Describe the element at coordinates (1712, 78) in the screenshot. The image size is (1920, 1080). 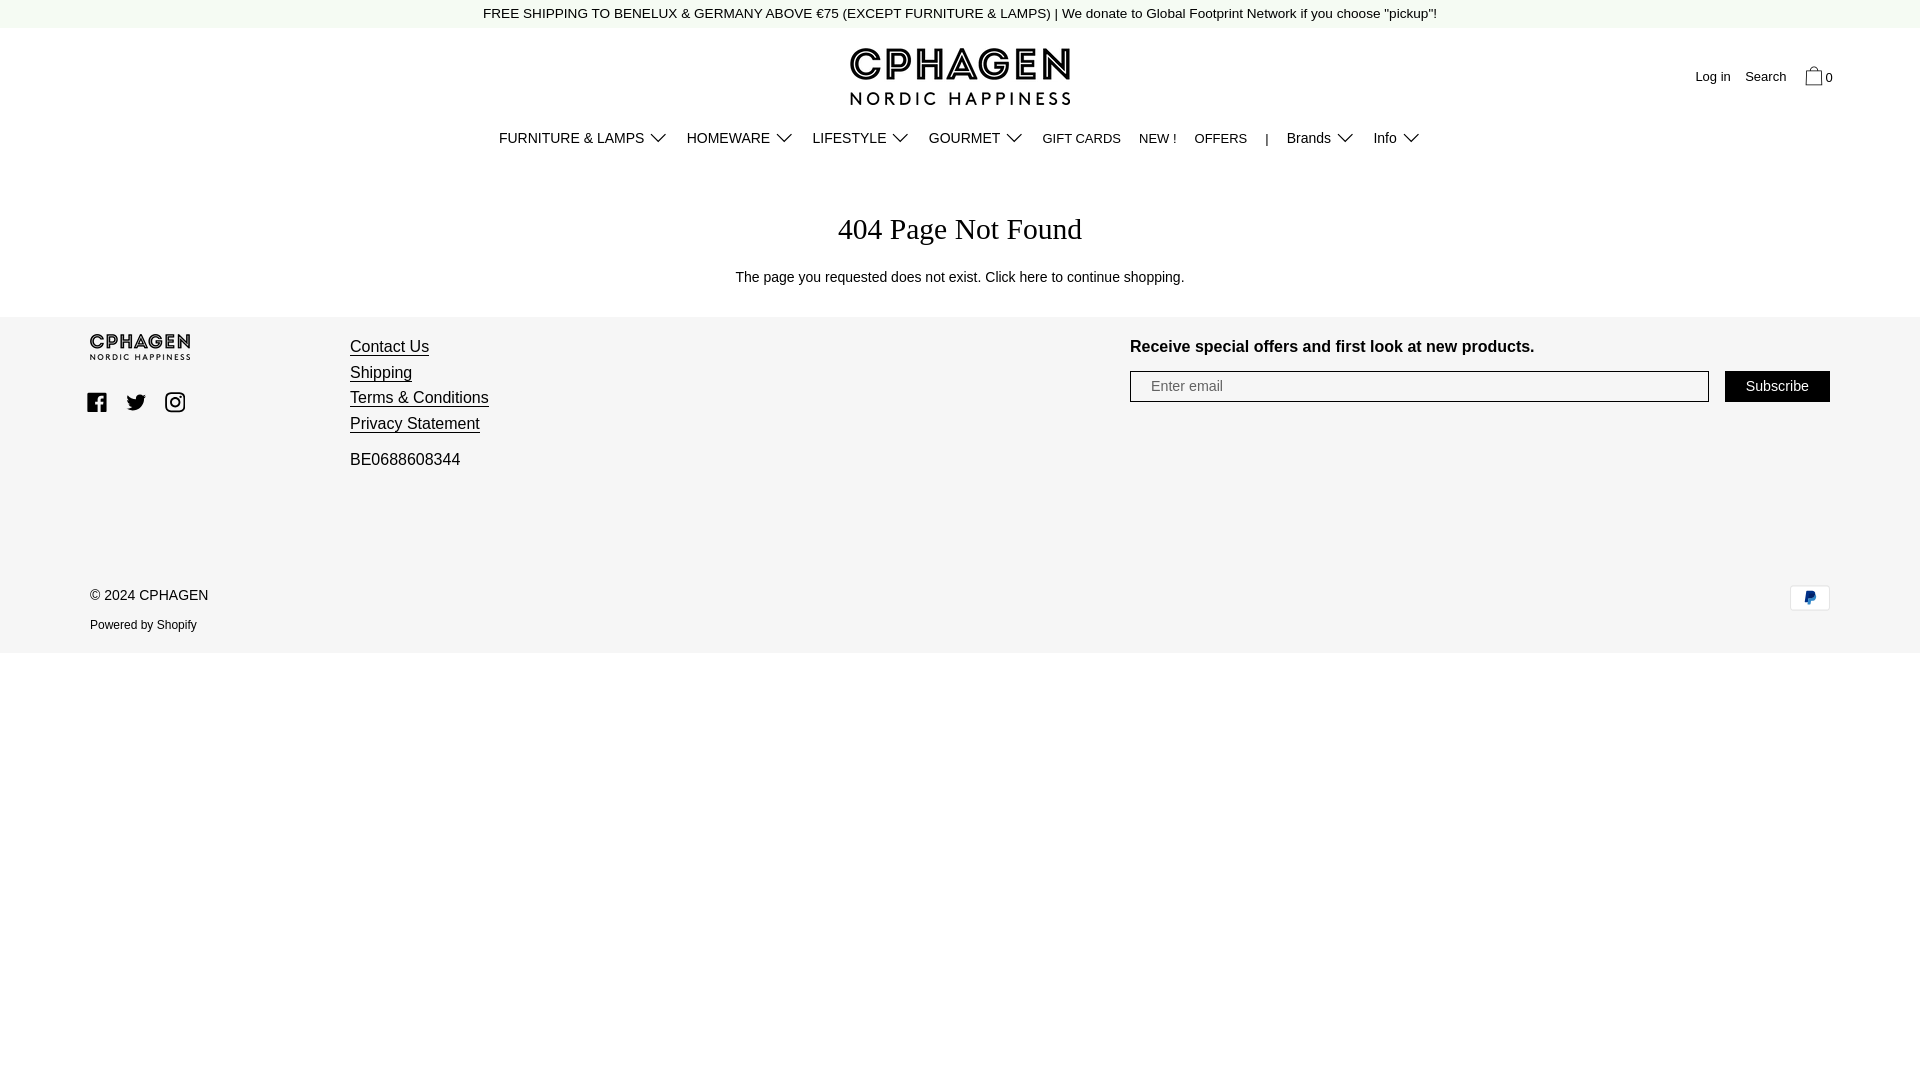
I see `Log in` at that location.